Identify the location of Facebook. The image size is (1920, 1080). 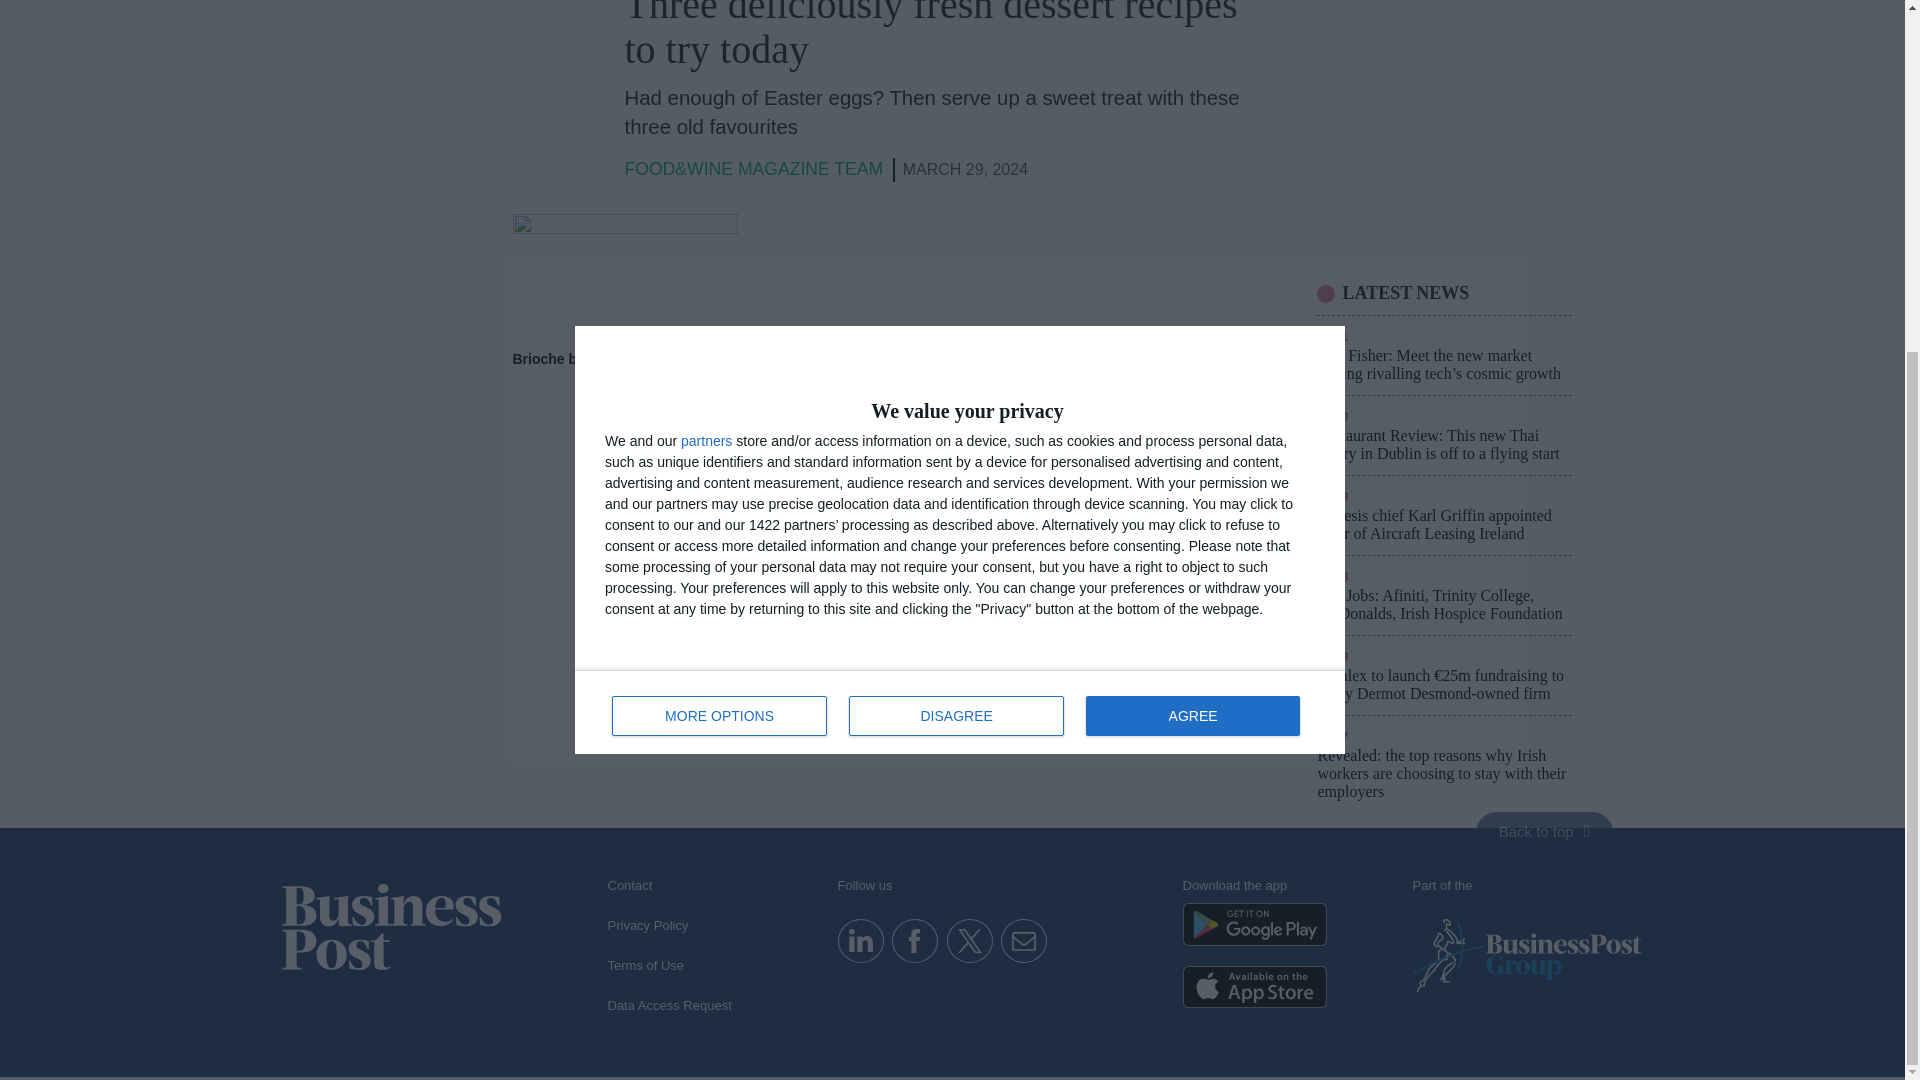
(914, 940).